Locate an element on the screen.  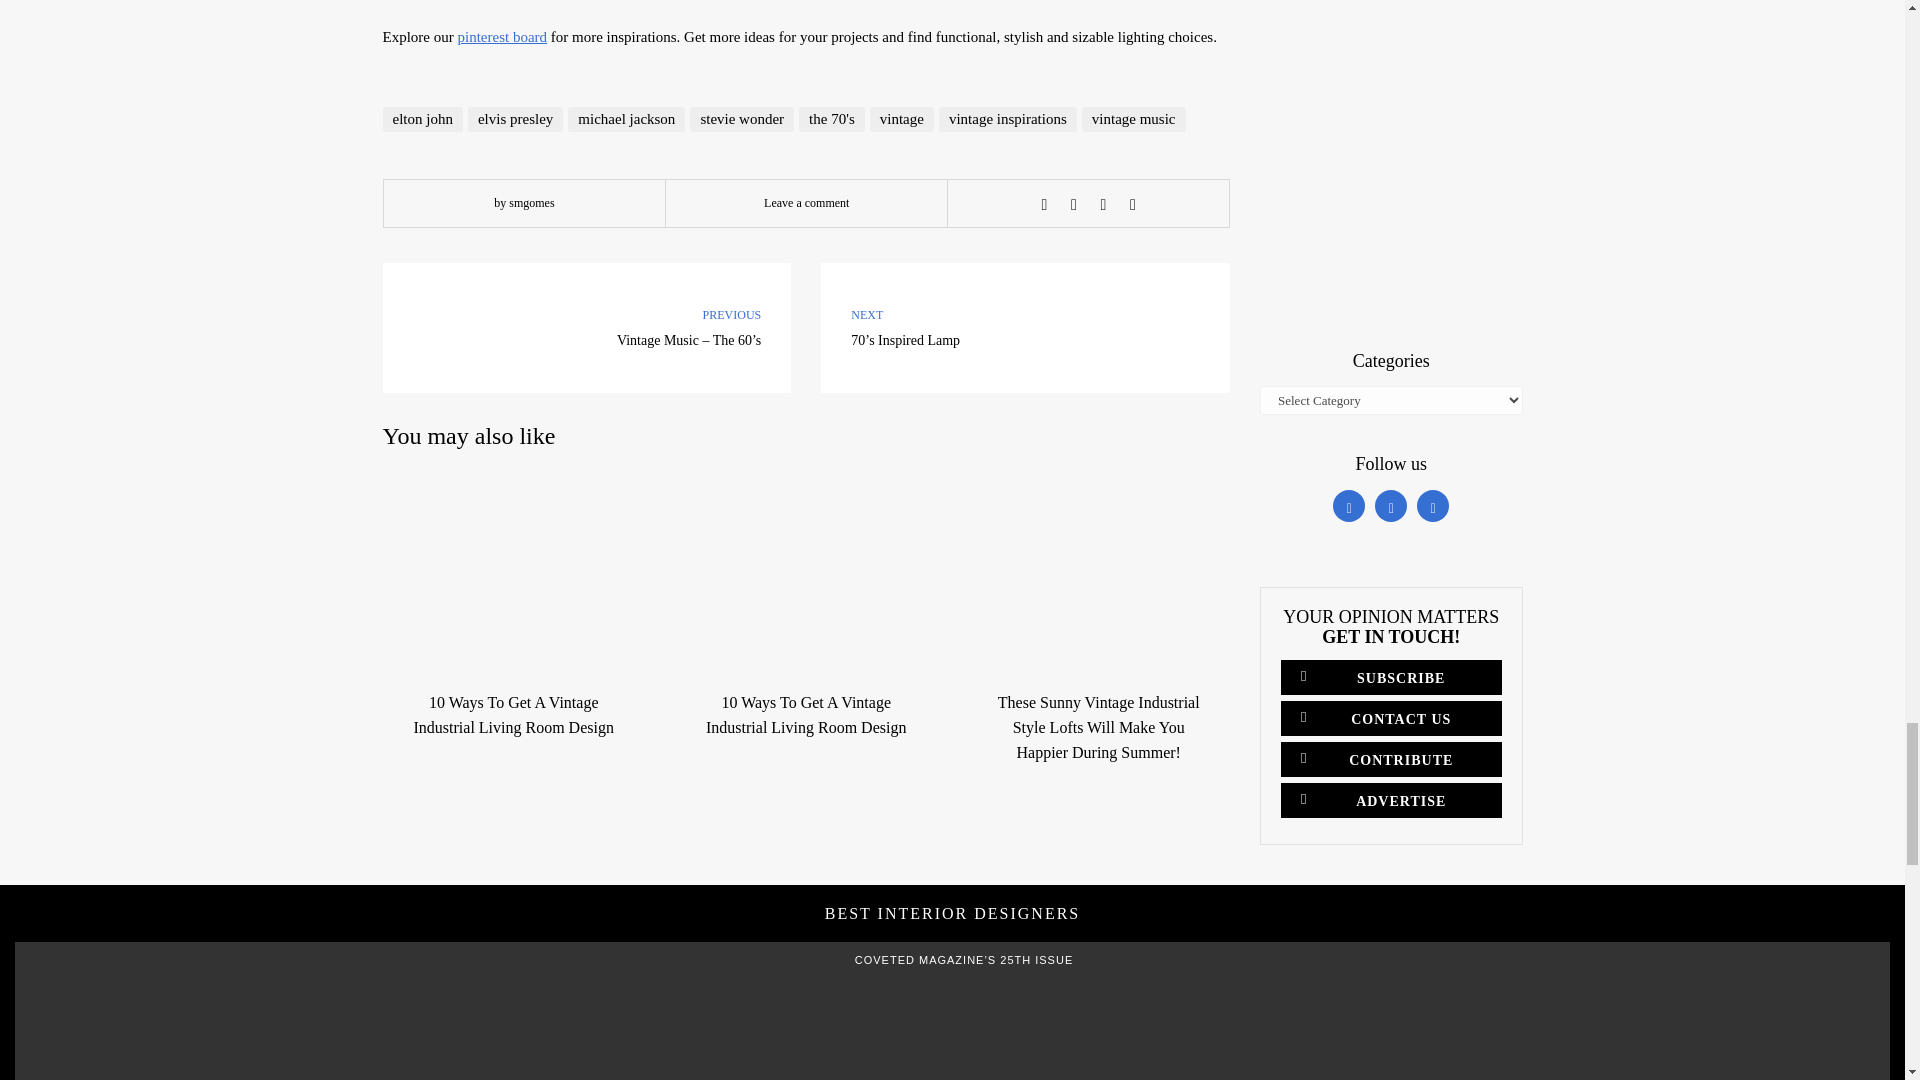
10 Ways To Get A Vintage Industrial Living Room Design is located at coordinates (512, 714).